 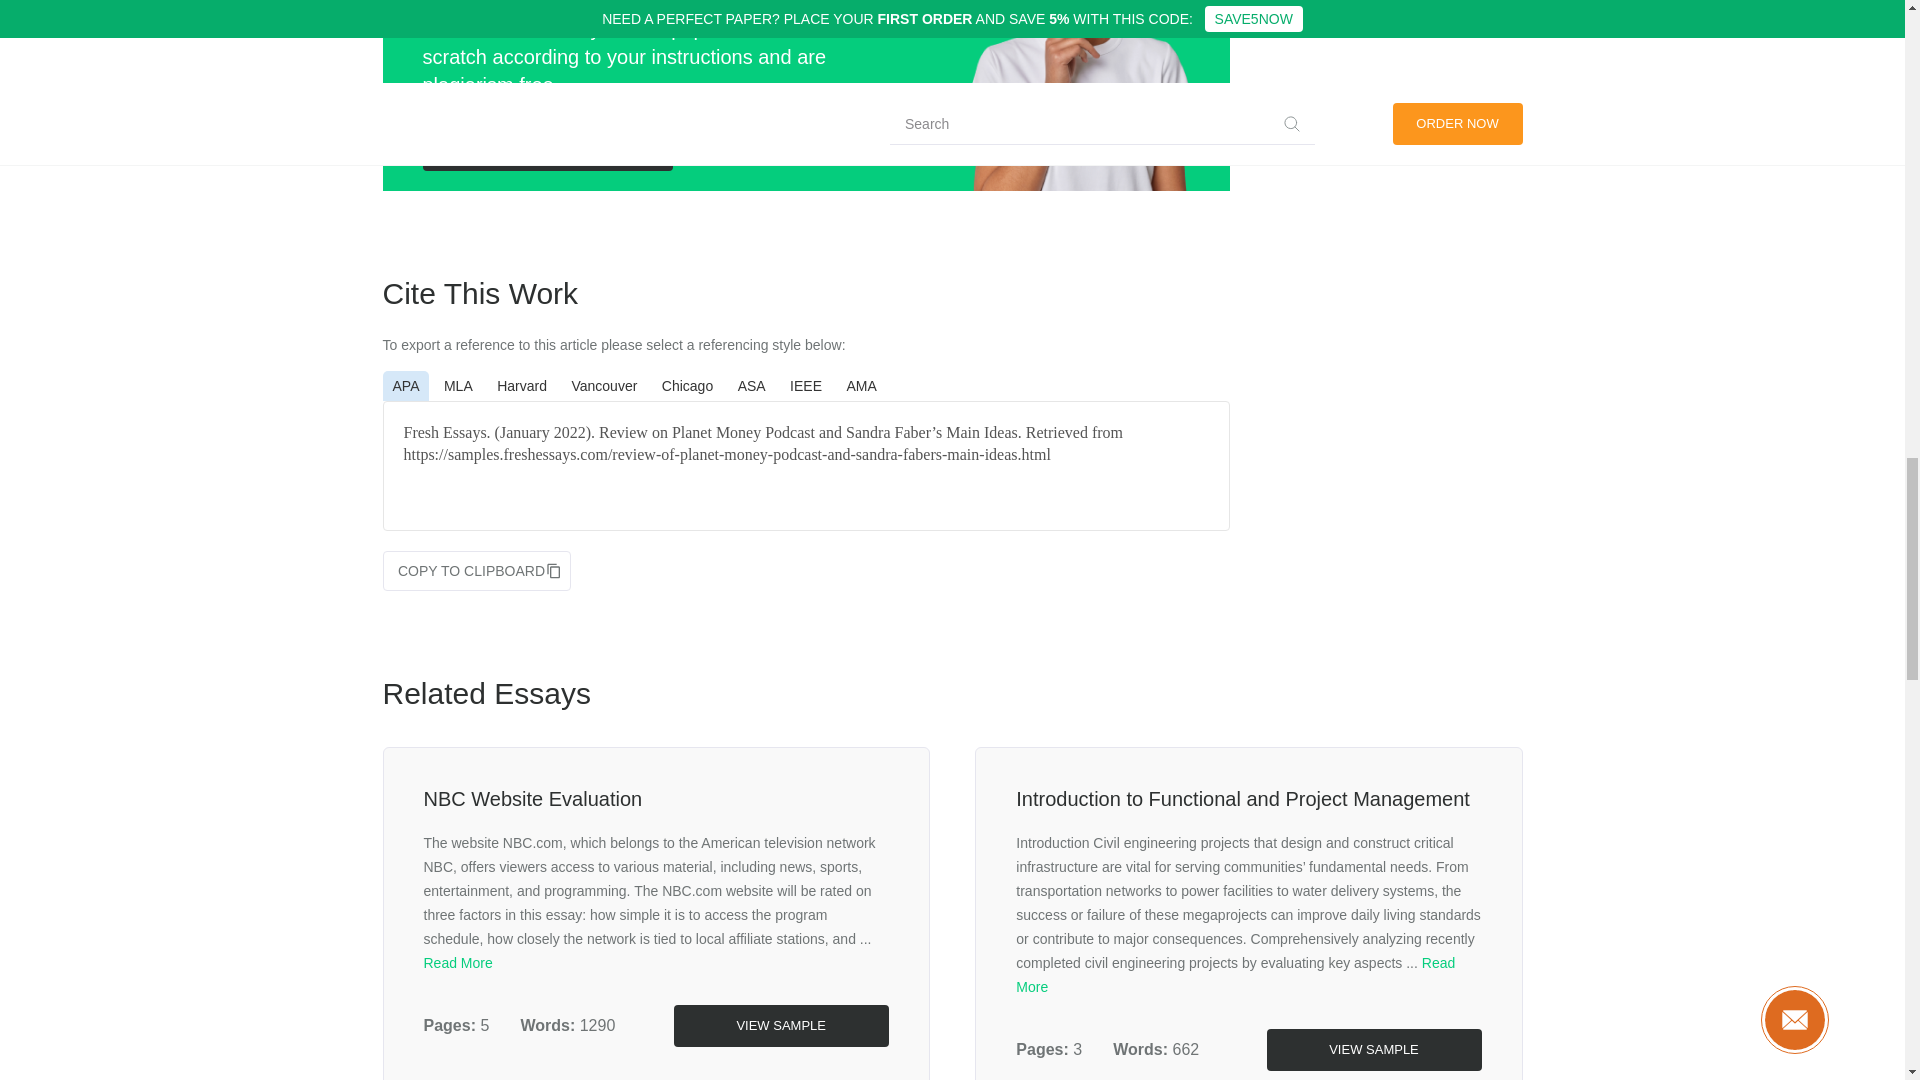 I want to click on NBC Website Evaluation, so click(x=534, y=799).